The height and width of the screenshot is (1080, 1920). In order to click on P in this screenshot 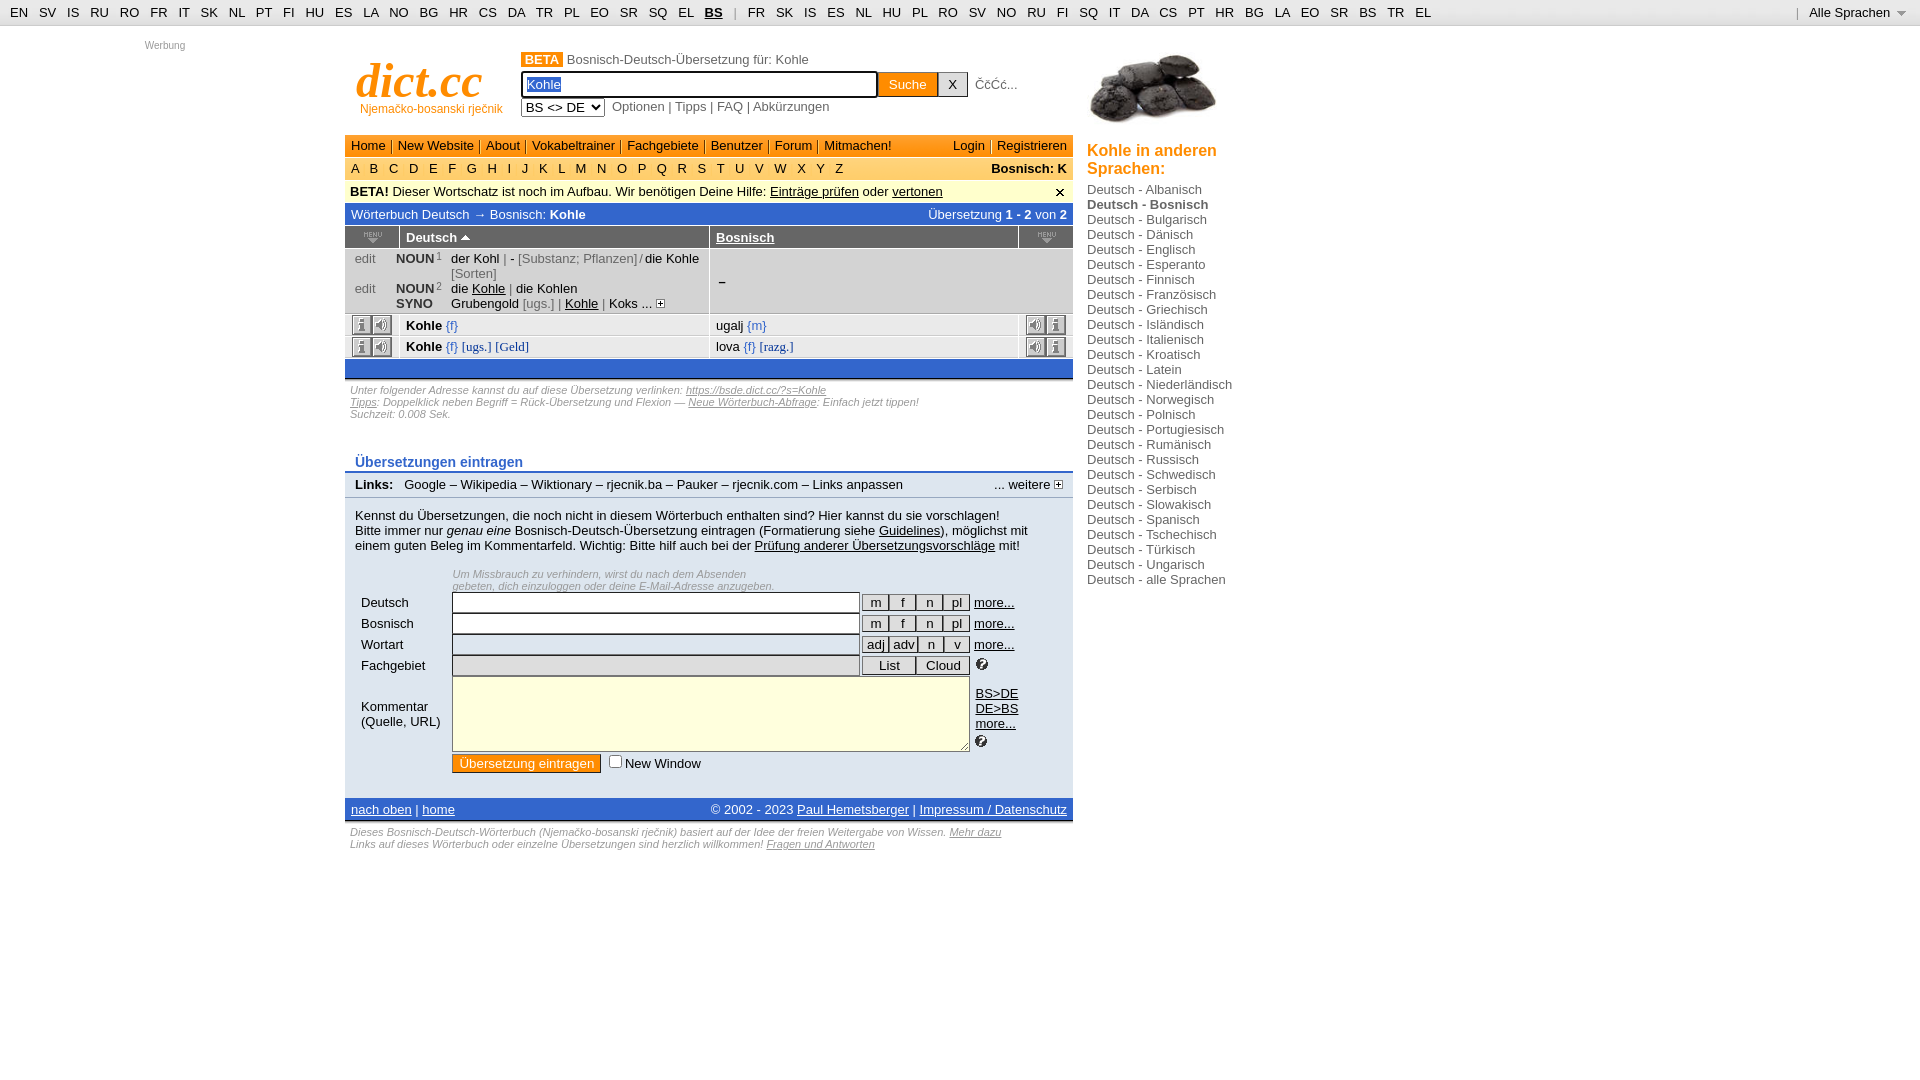, I will do `click(642, 168)`.